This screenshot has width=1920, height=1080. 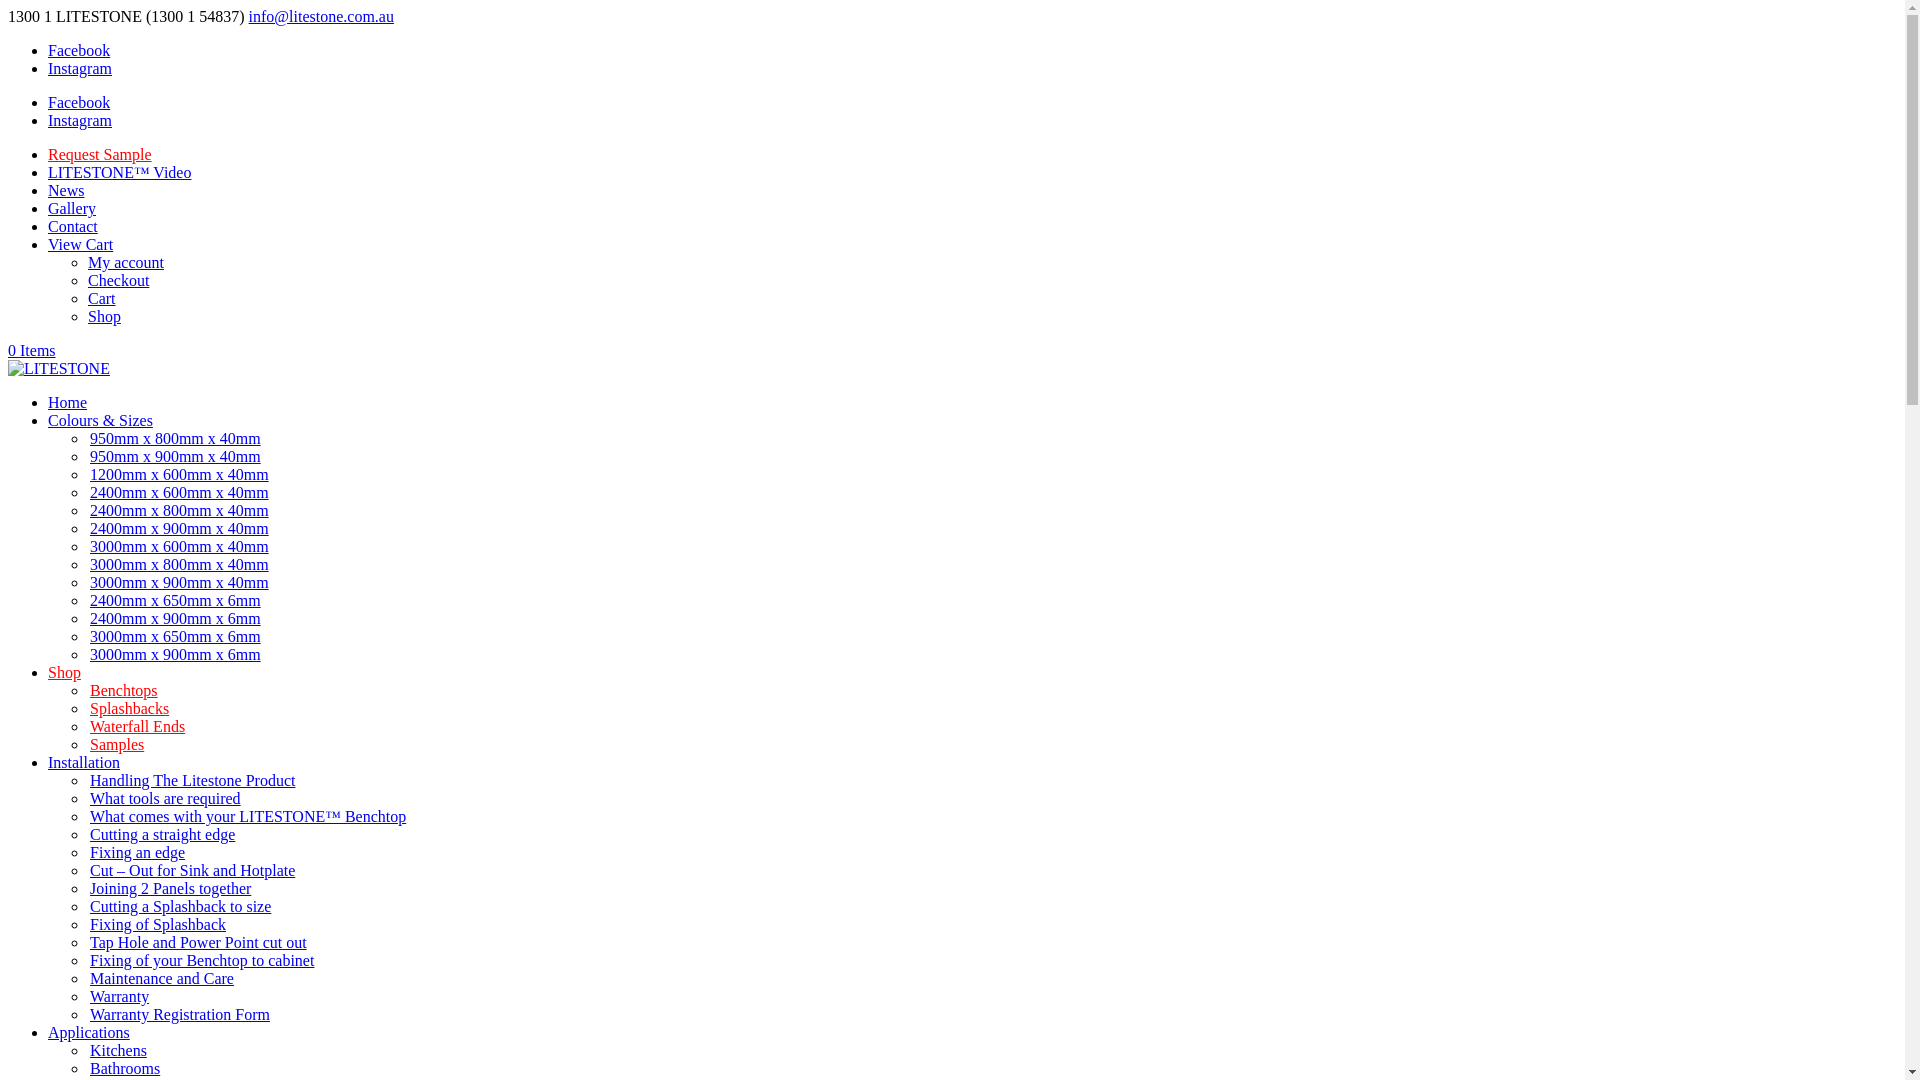 What do you see at coordinates (166, 798) in the screenshot?
I see `What tools are required` at bounding box center [166, 798].